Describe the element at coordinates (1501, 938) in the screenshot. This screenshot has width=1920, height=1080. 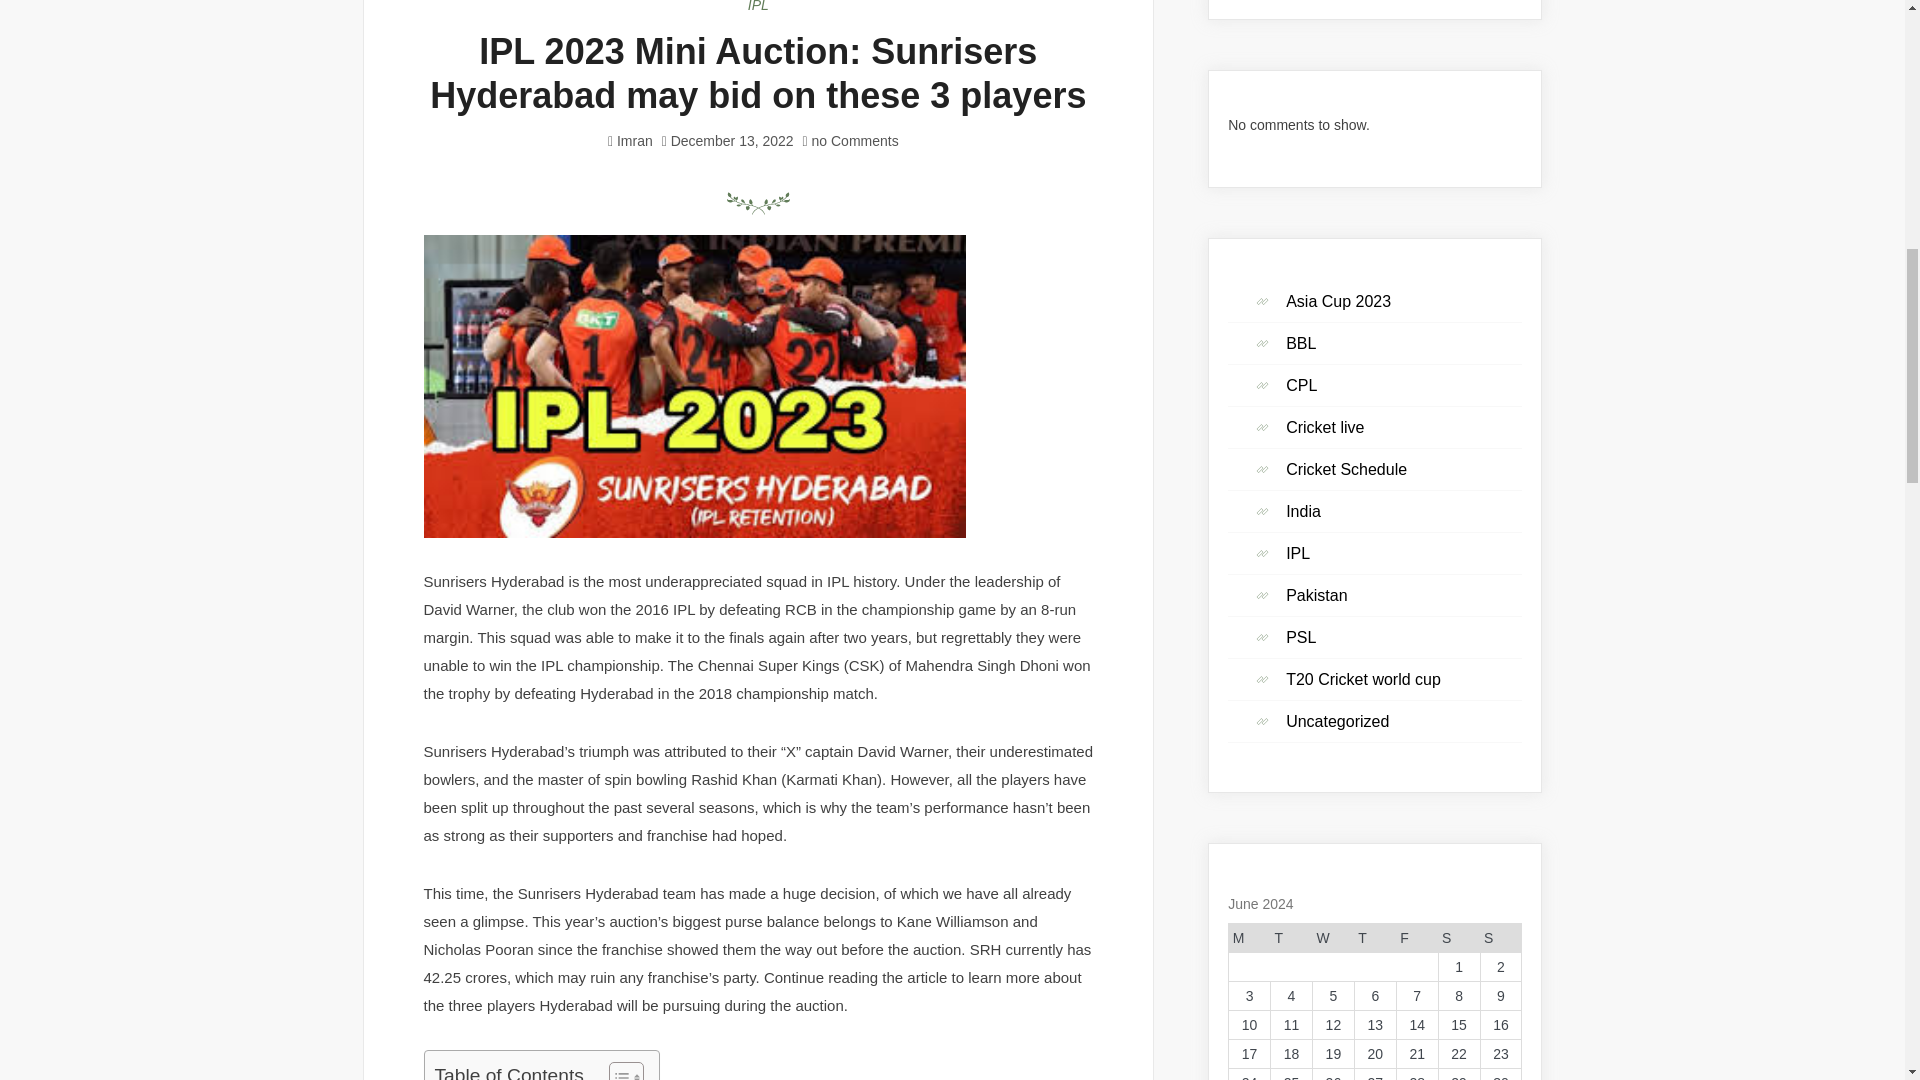
I see `Sunday` at that location.